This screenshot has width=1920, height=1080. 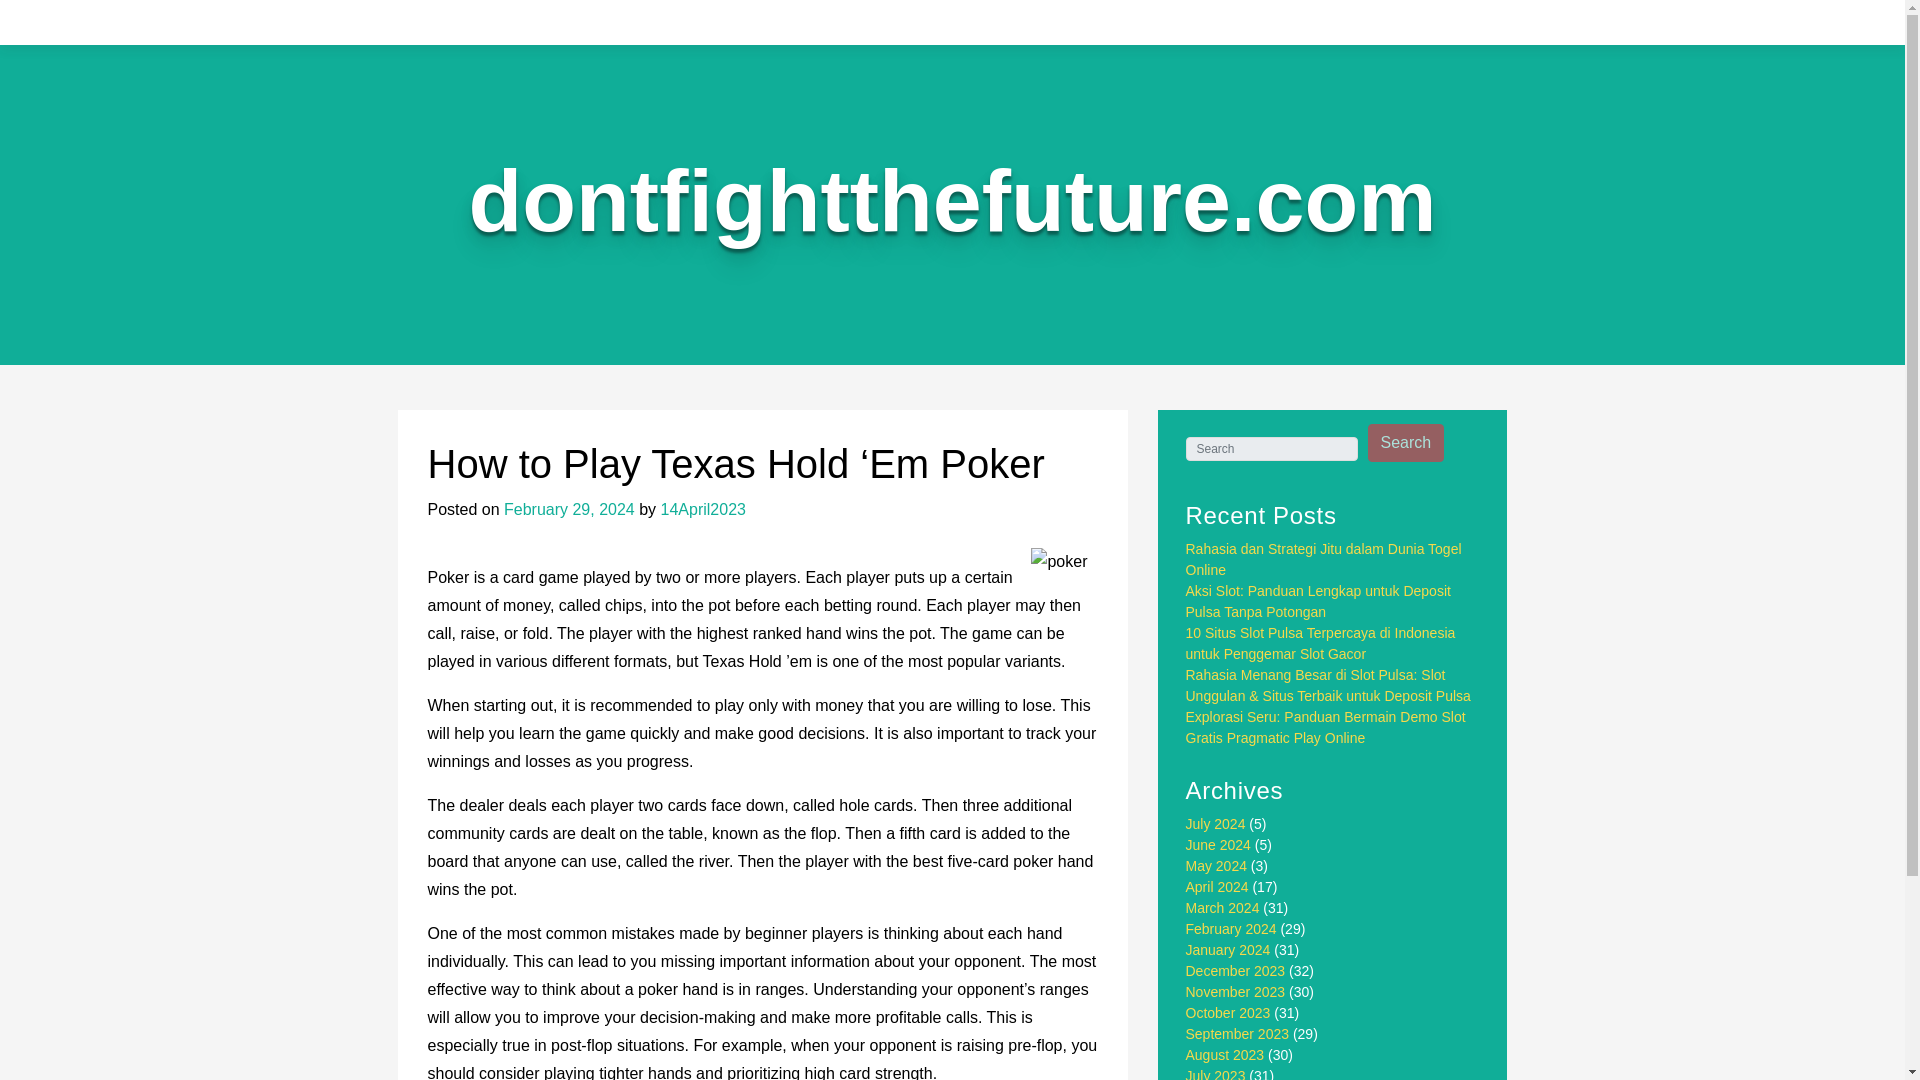 I want to click on February 29, 2024, so click(x=569, y=510).